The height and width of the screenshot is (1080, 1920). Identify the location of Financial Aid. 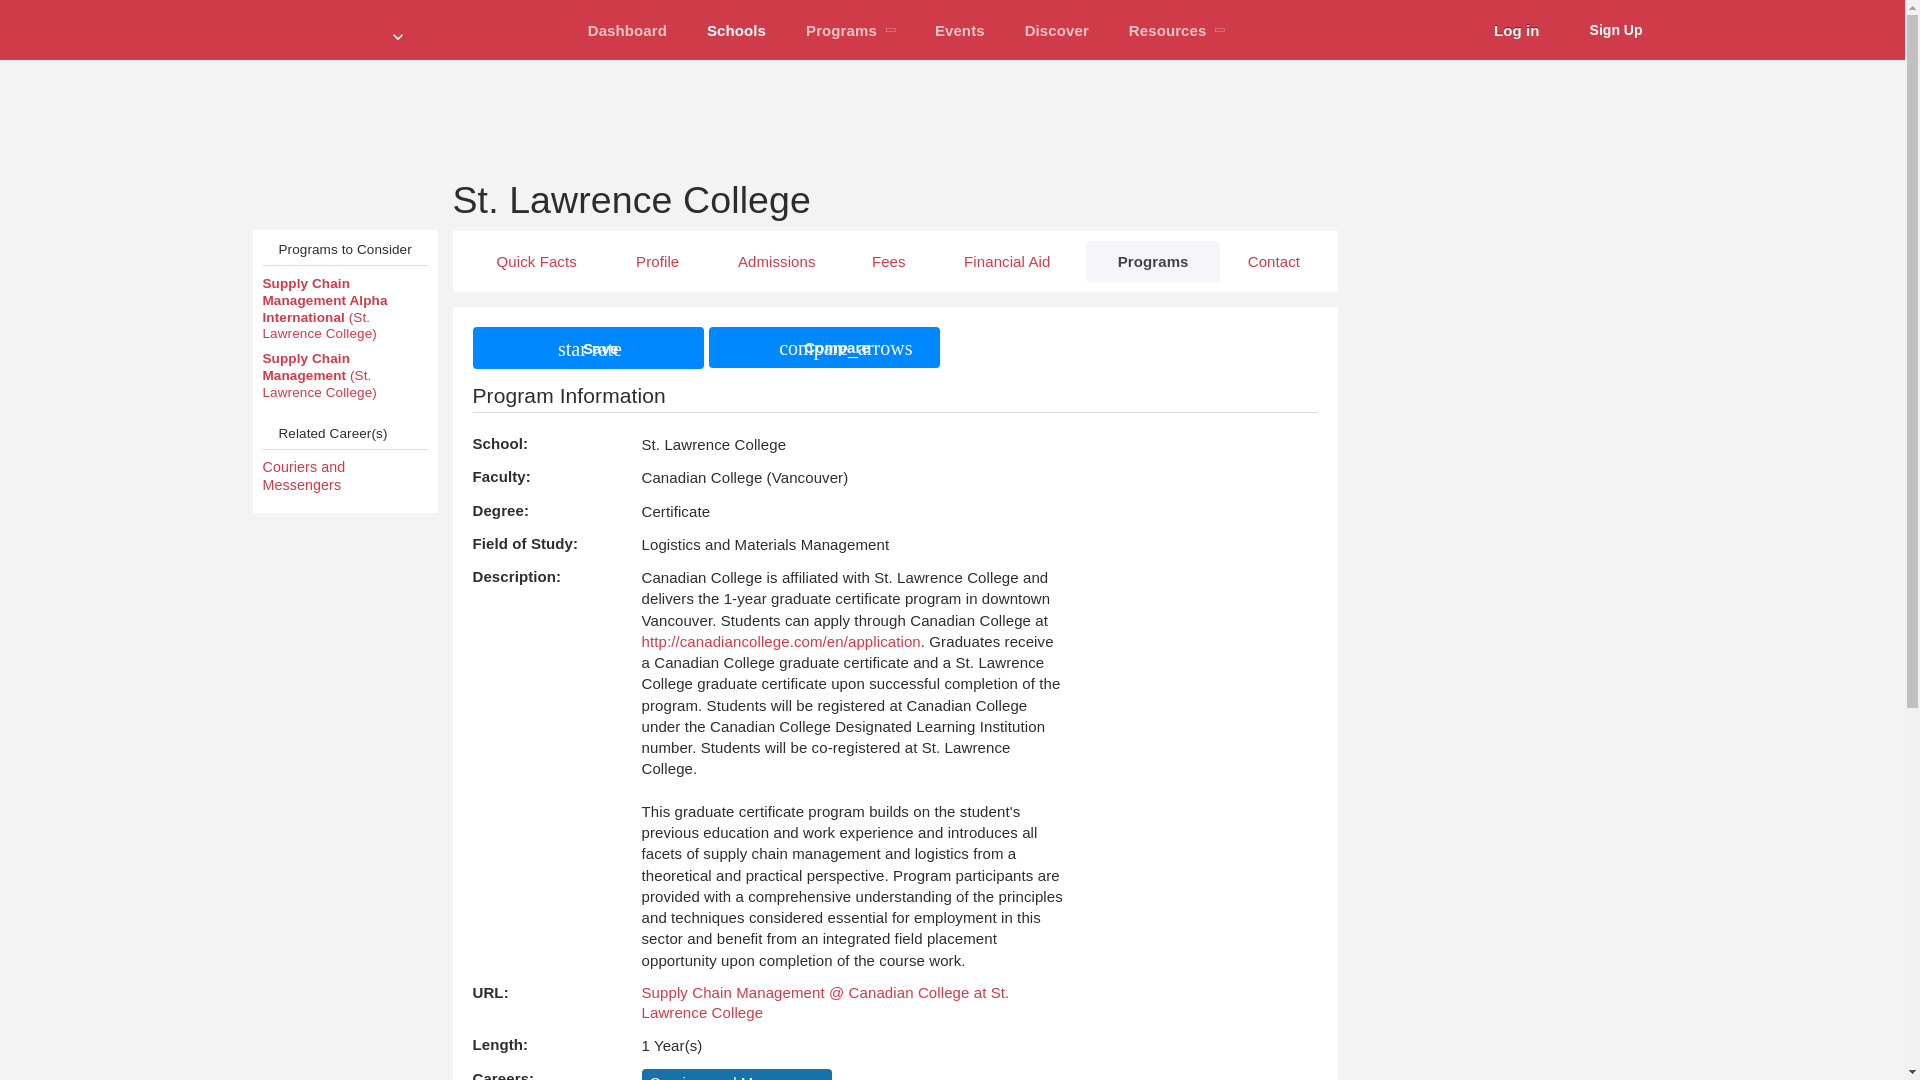
(1008, 260).